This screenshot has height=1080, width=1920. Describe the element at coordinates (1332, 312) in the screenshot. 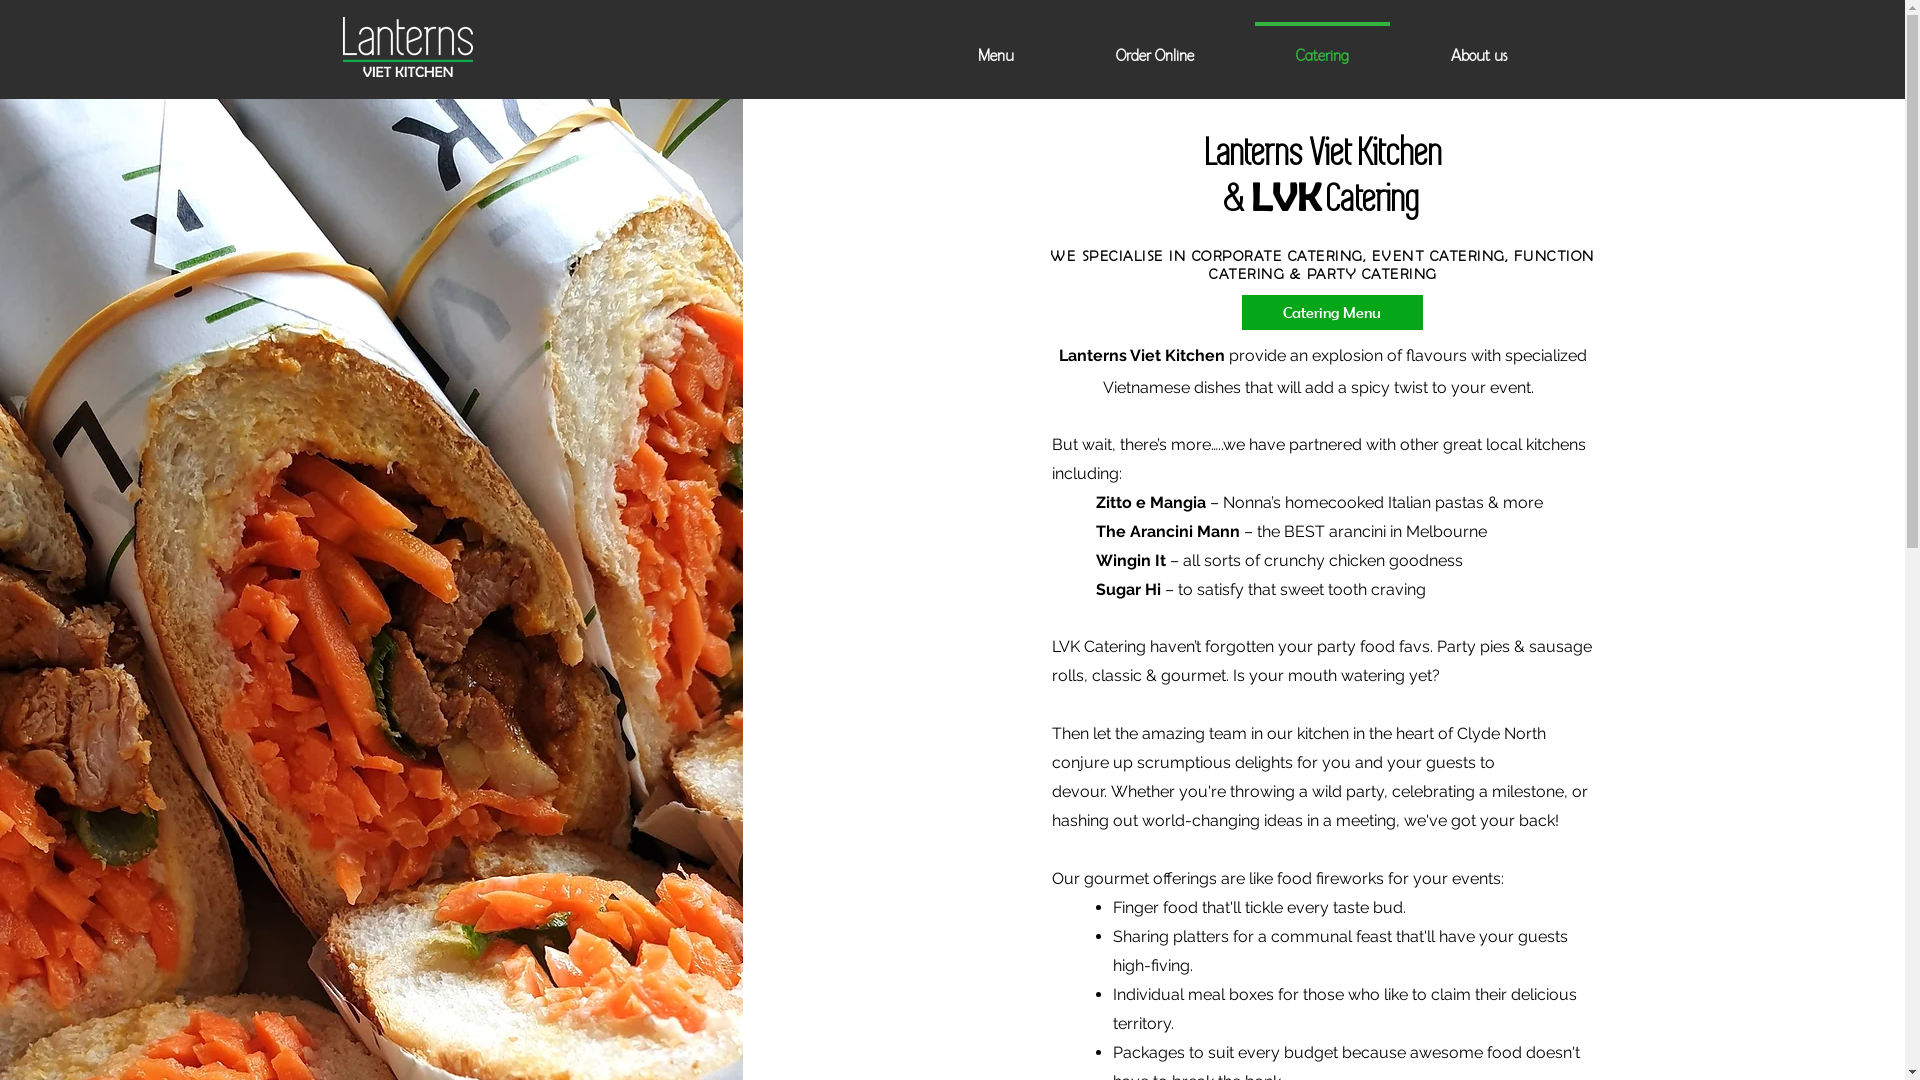

I see `Catering Menu` at that location.